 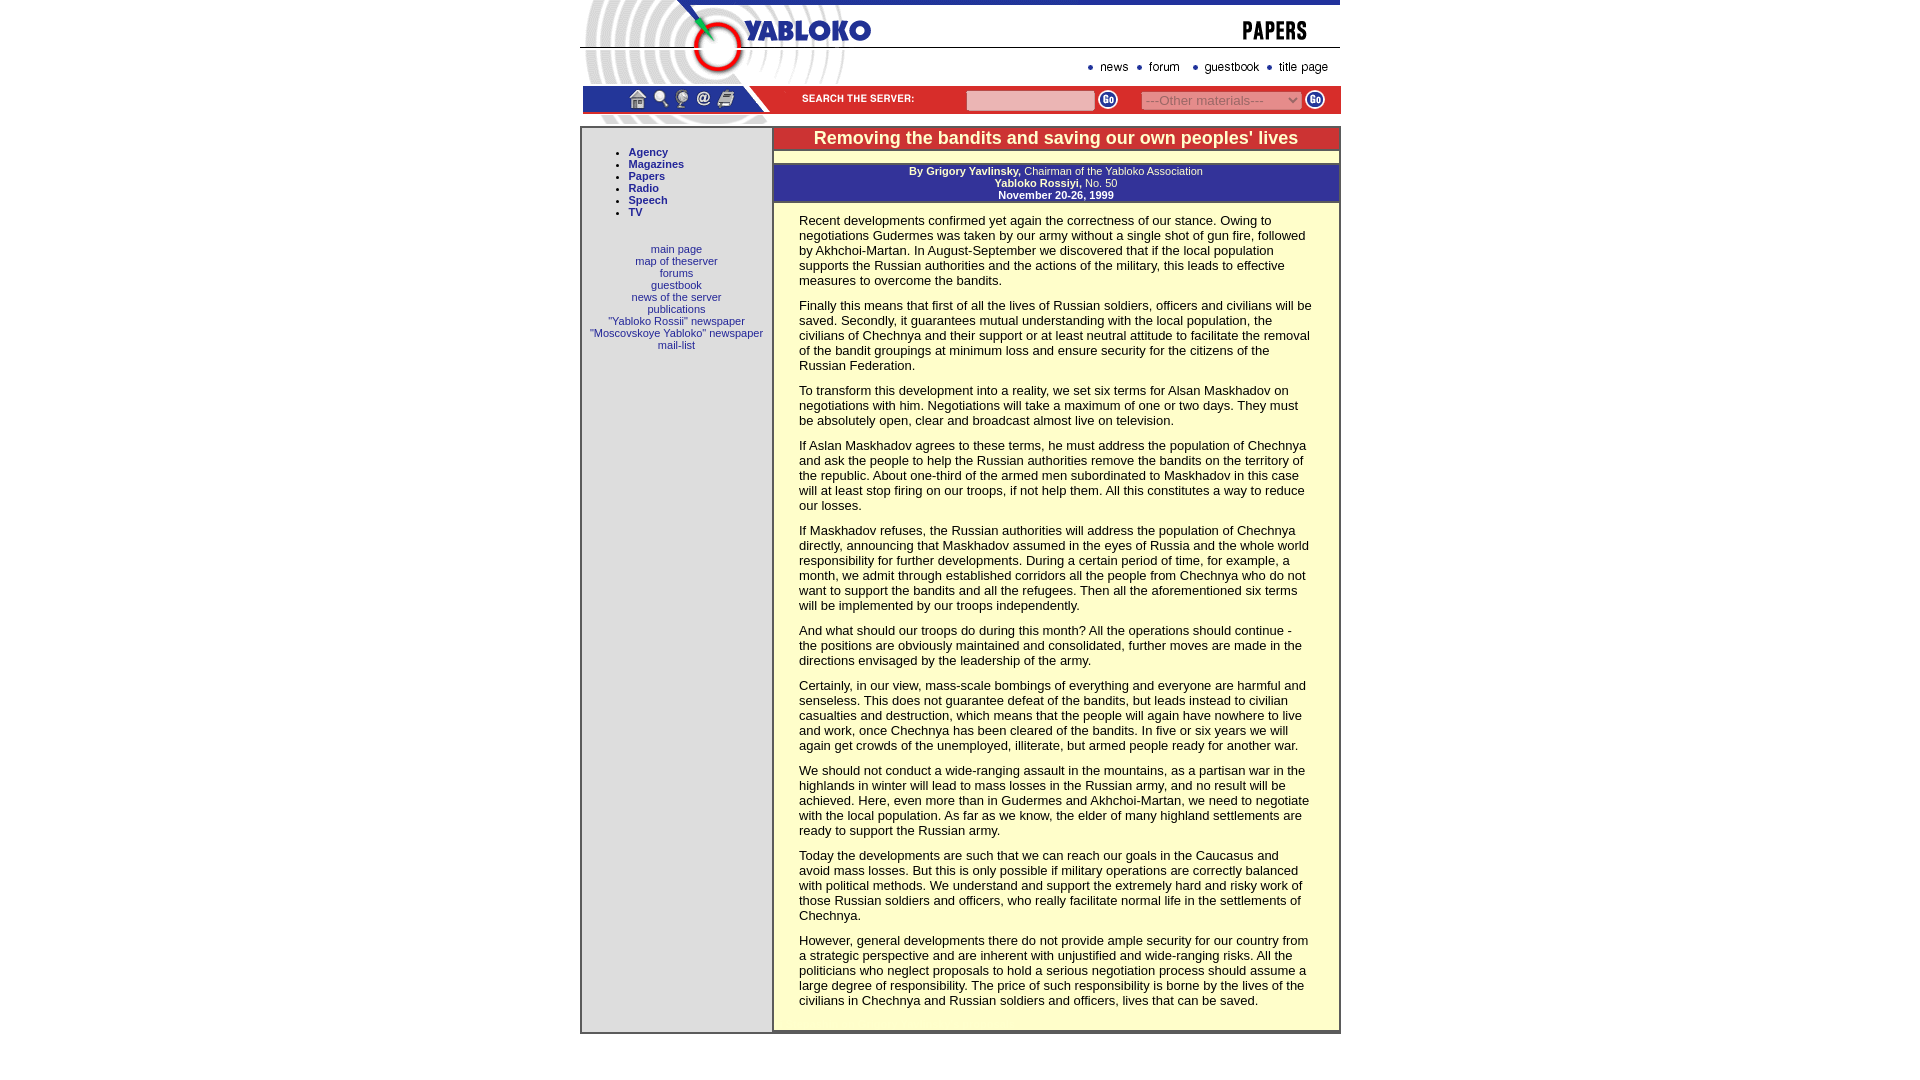 What do you see at coordinates (642, 188) in the screenshot?
I see `Radio` at bounding box center [642, 188].